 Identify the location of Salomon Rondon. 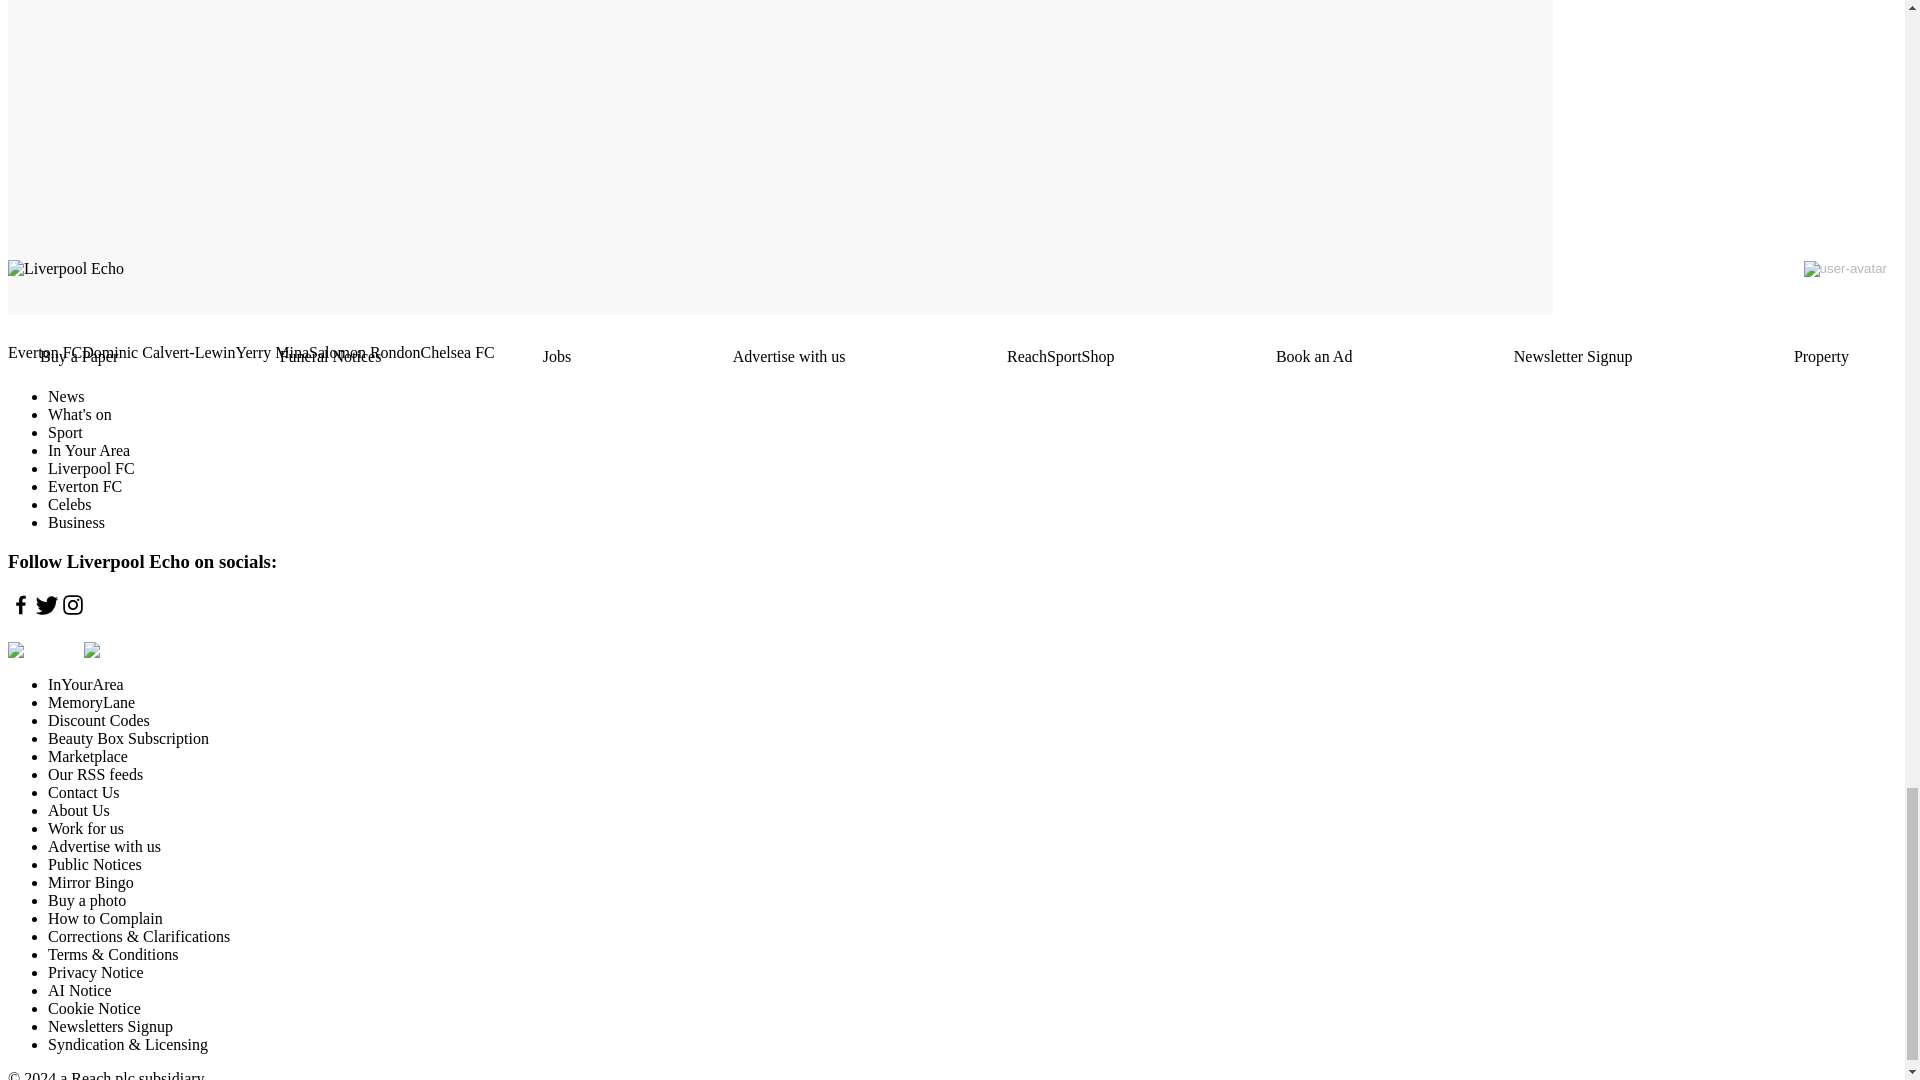
(364, 352).